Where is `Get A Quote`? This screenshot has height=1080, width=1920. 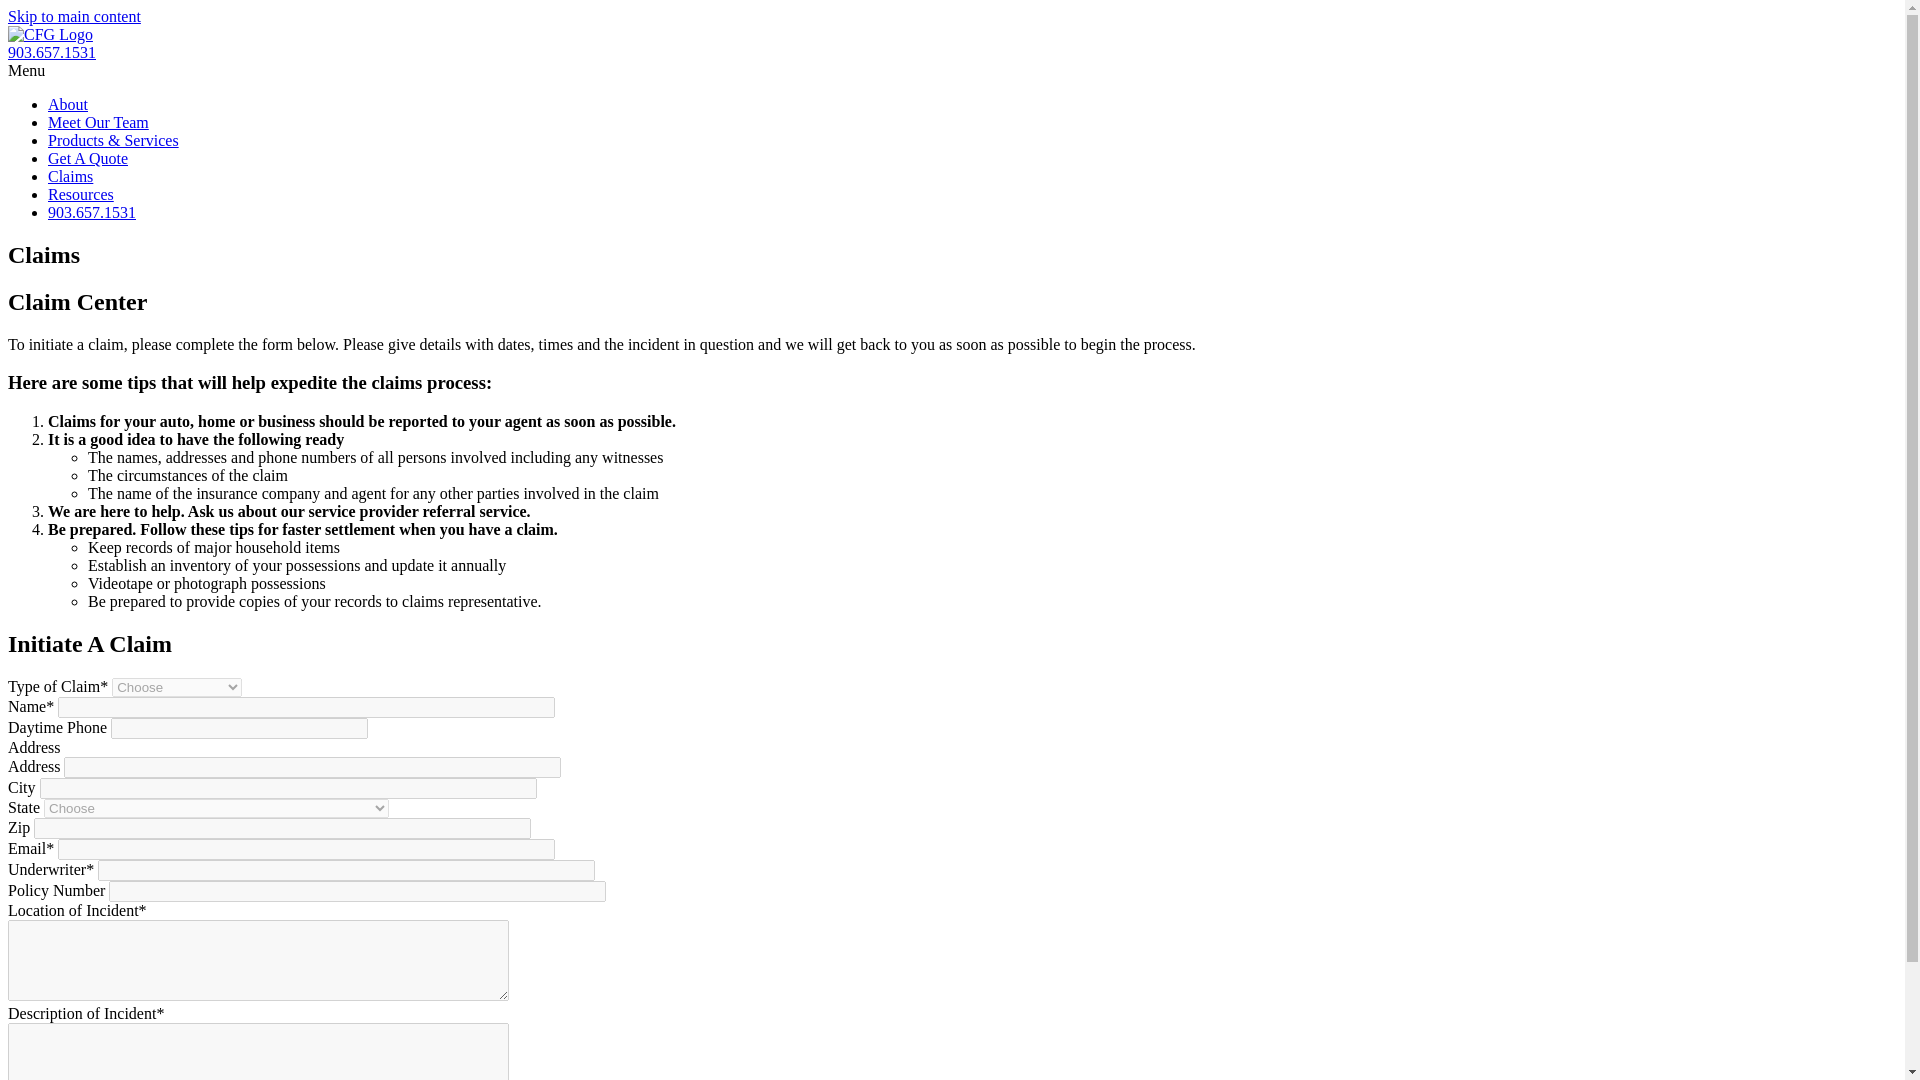
Get A Quote is located at coordinates (88, 158).